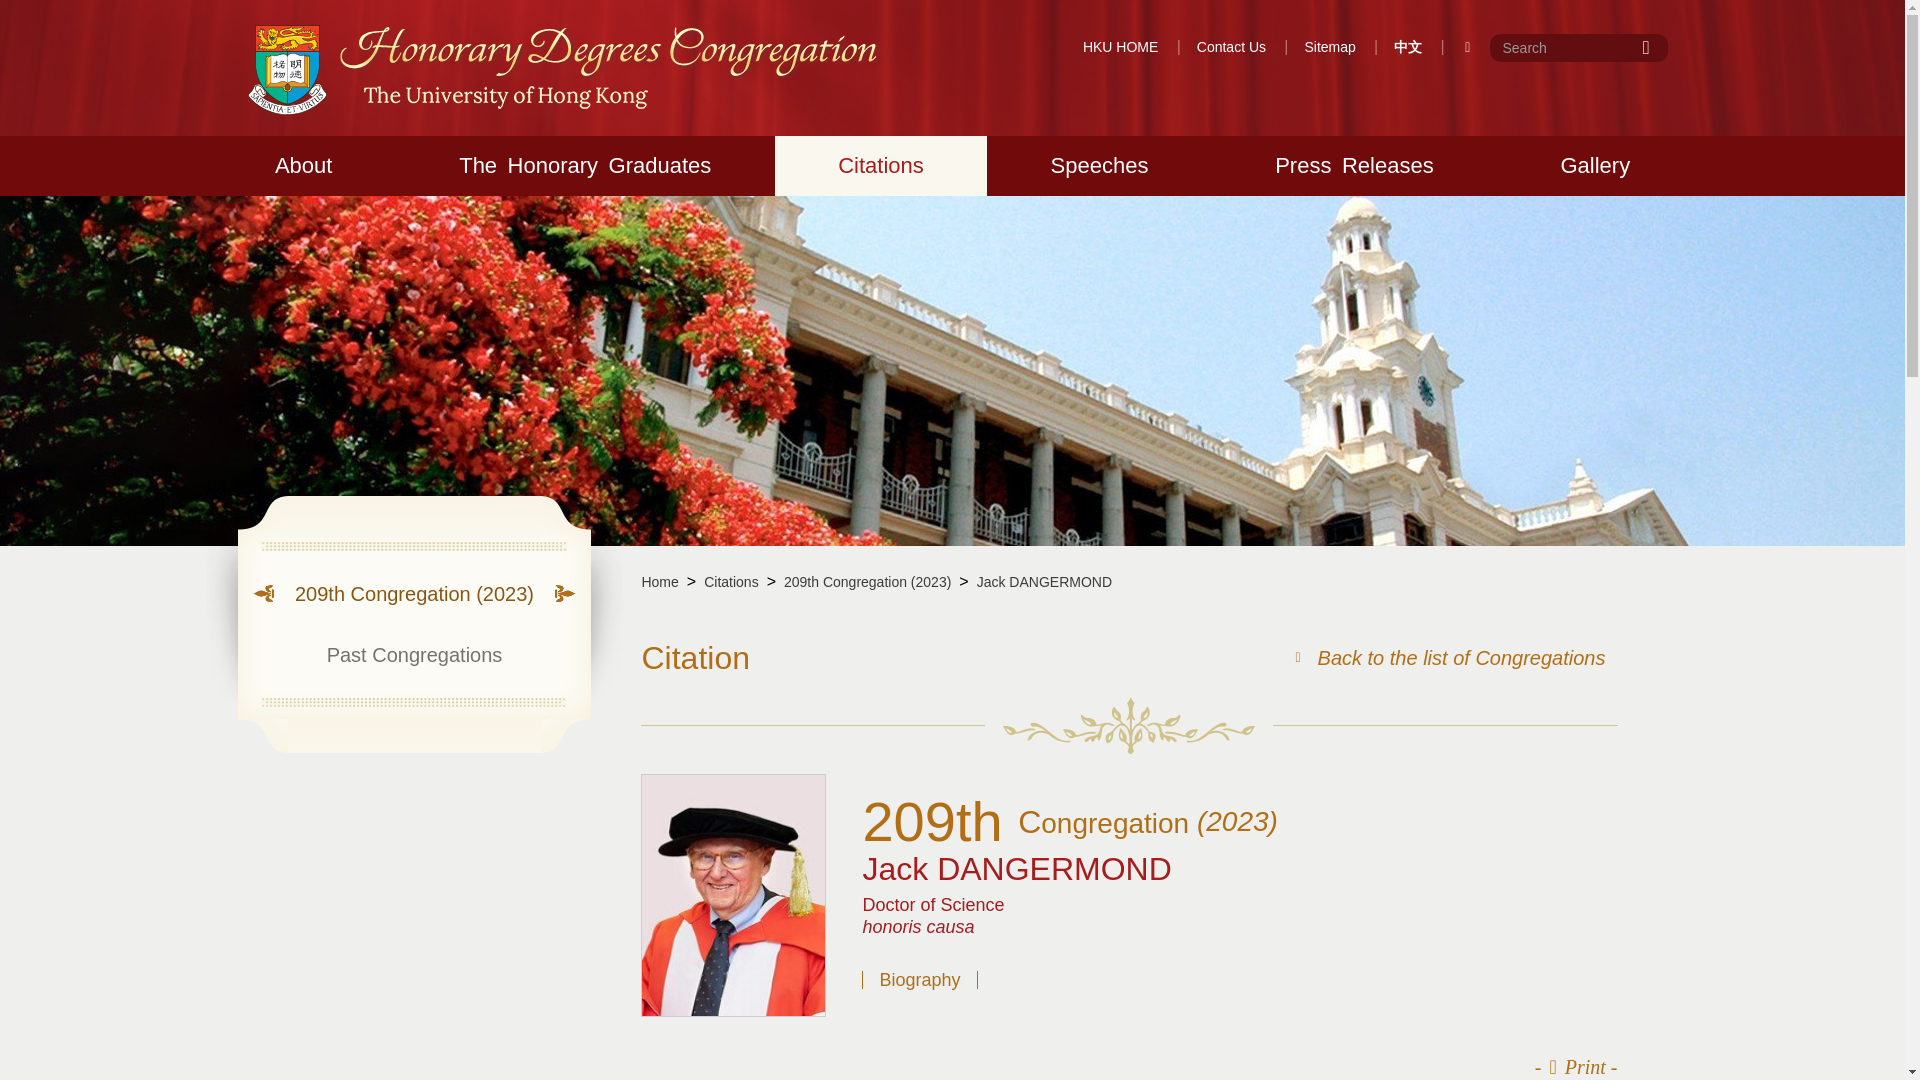 The height and width of the screenshot is (1080, 1920). What do you see at coordinates (1098, 166) in the screenshot?
I see `Speeches` at bounding box center [1098, 166].